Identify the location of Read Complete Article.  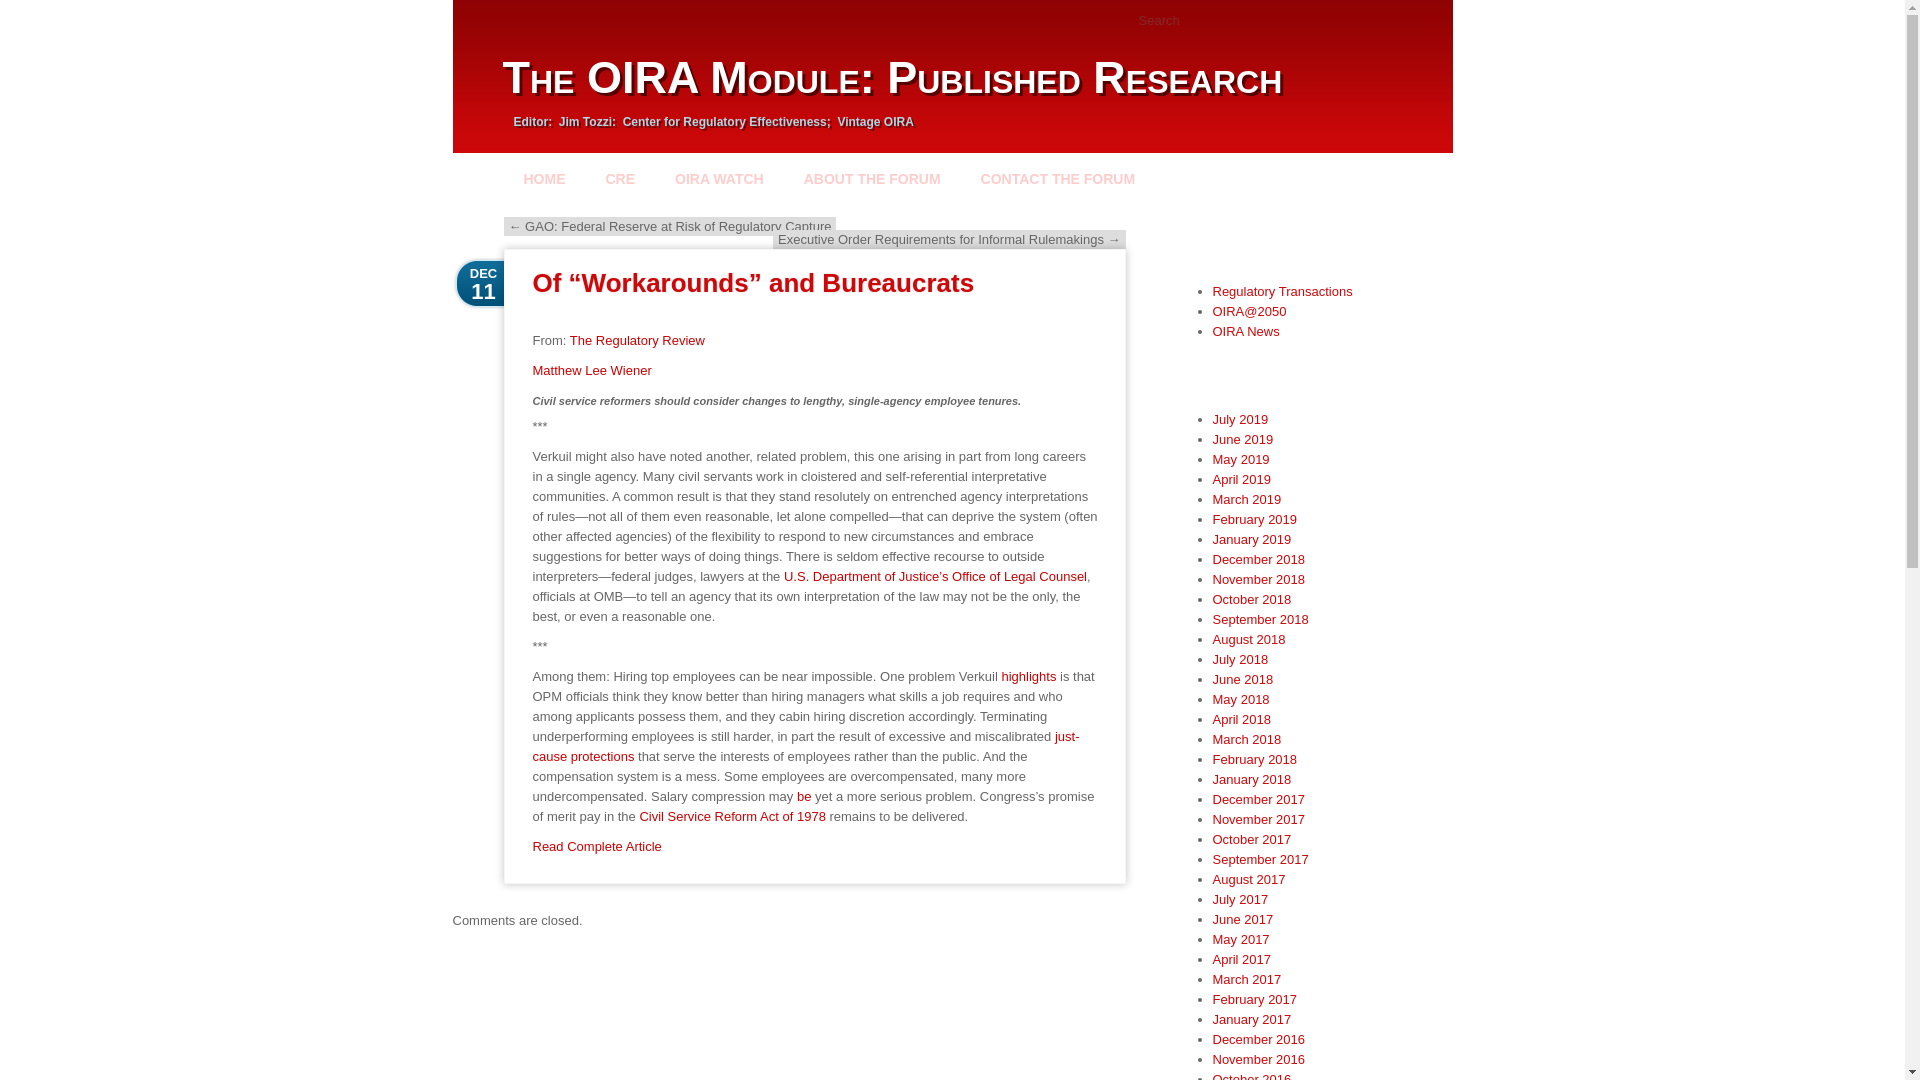
(596, 846).